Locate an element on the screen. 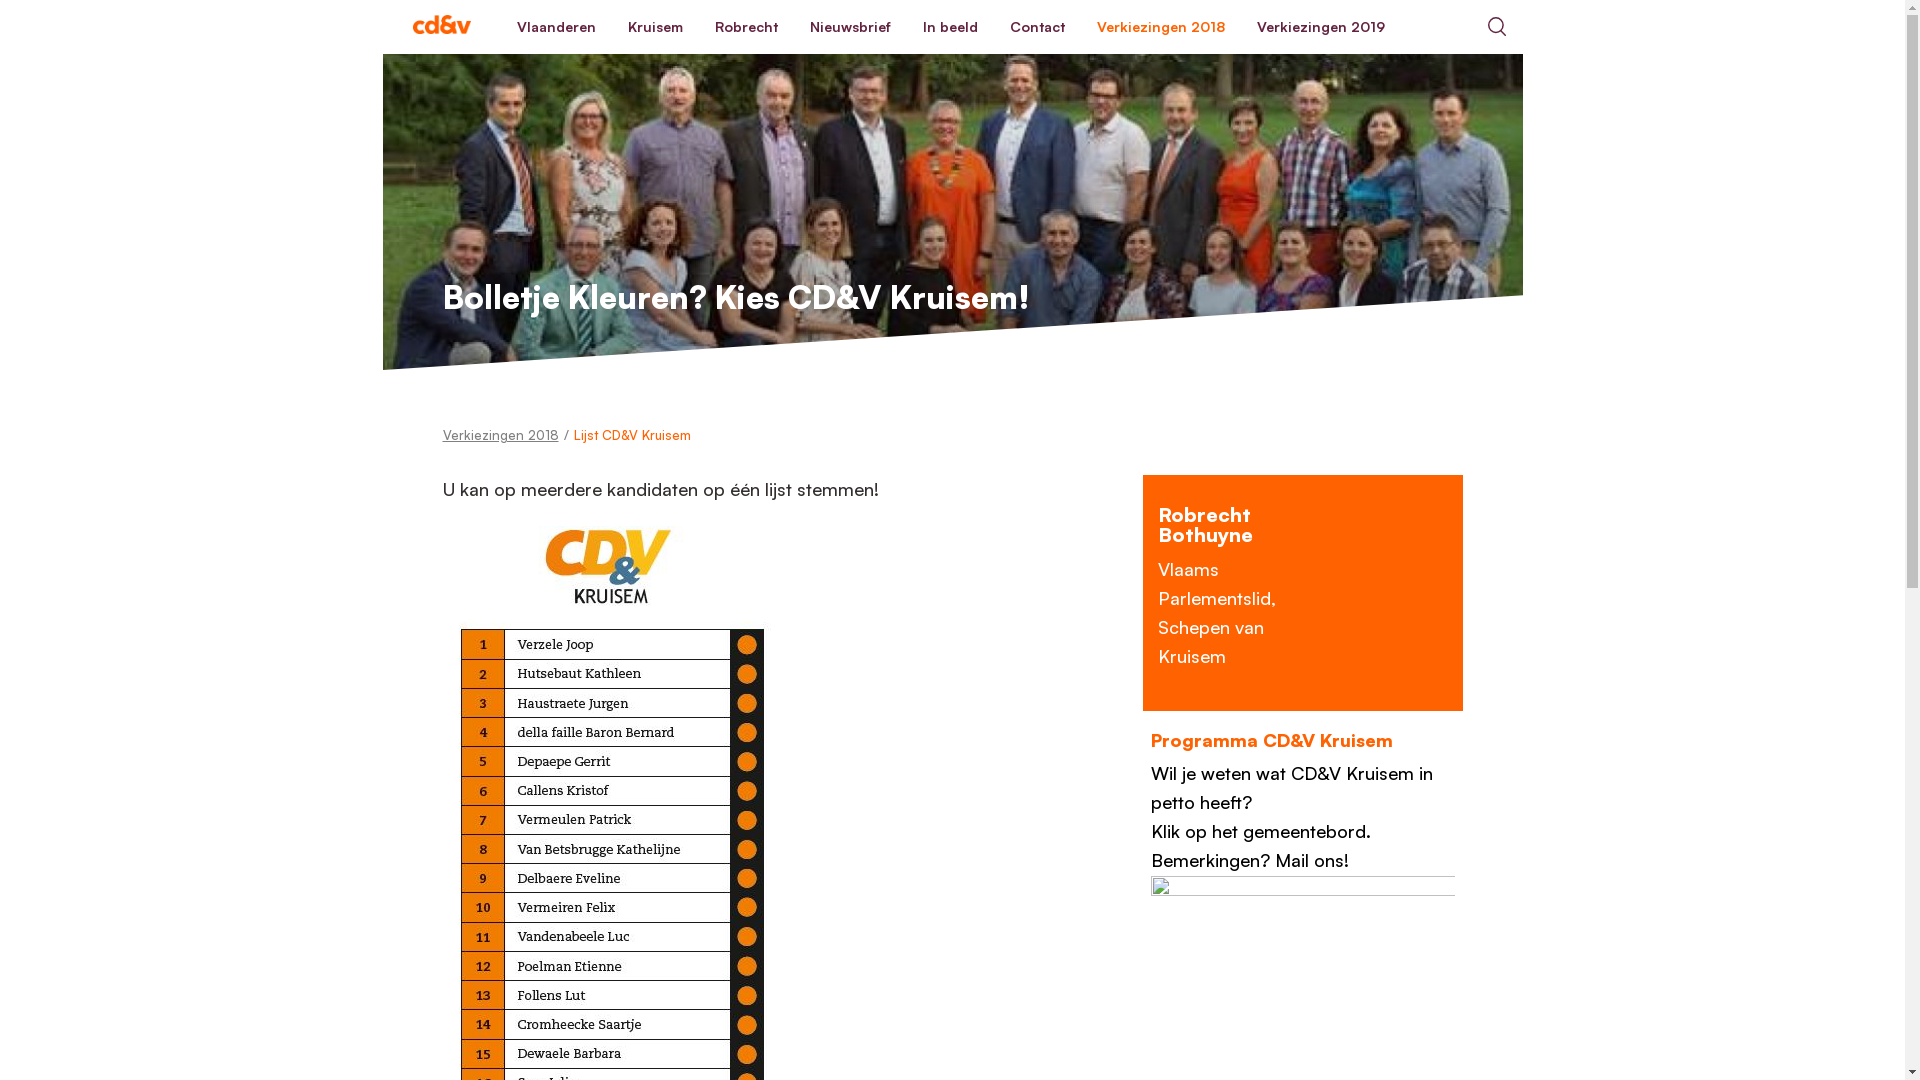 This screenshot has height=1080, width=1920. Vlaanderen is located at coordinates (556, 27).